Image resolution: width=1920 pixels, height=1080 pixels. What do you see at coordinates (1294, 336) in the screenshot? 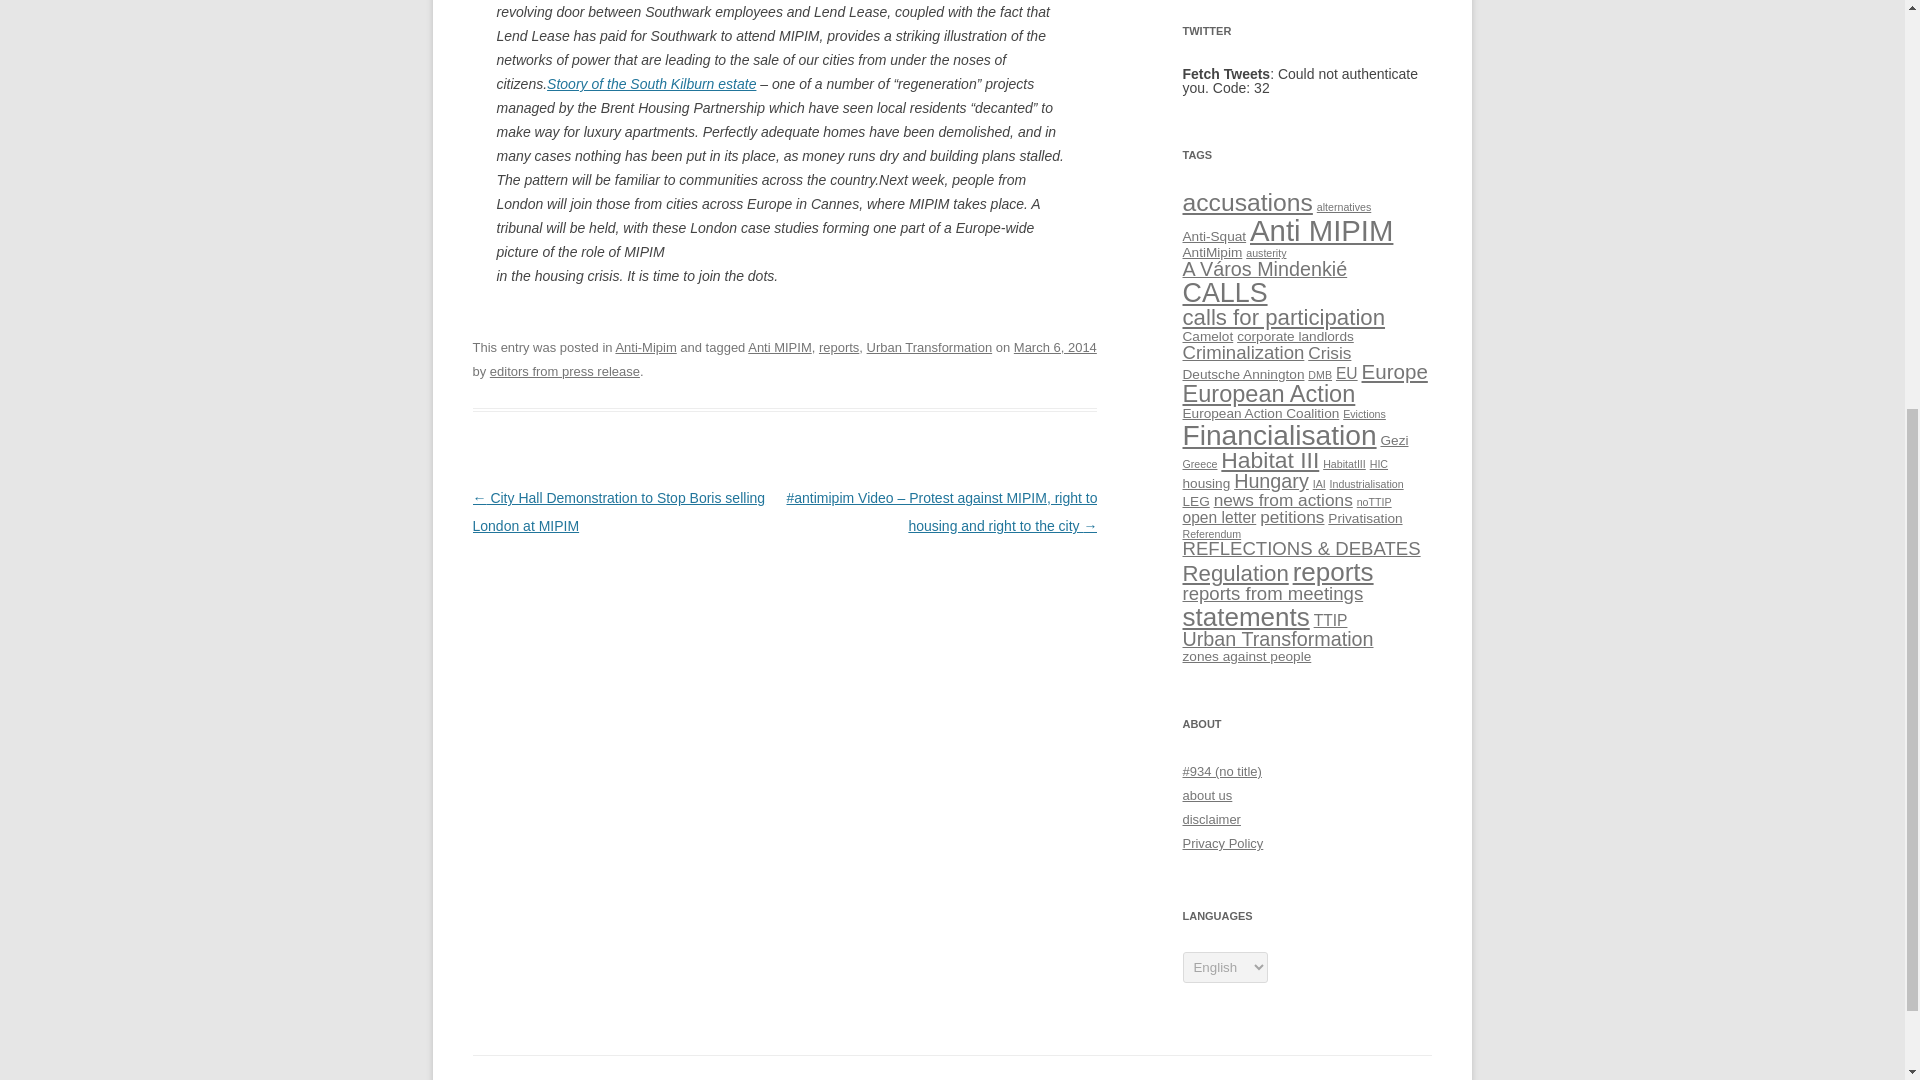
I see `corporate landlords` at bounding box center [1294, 336].